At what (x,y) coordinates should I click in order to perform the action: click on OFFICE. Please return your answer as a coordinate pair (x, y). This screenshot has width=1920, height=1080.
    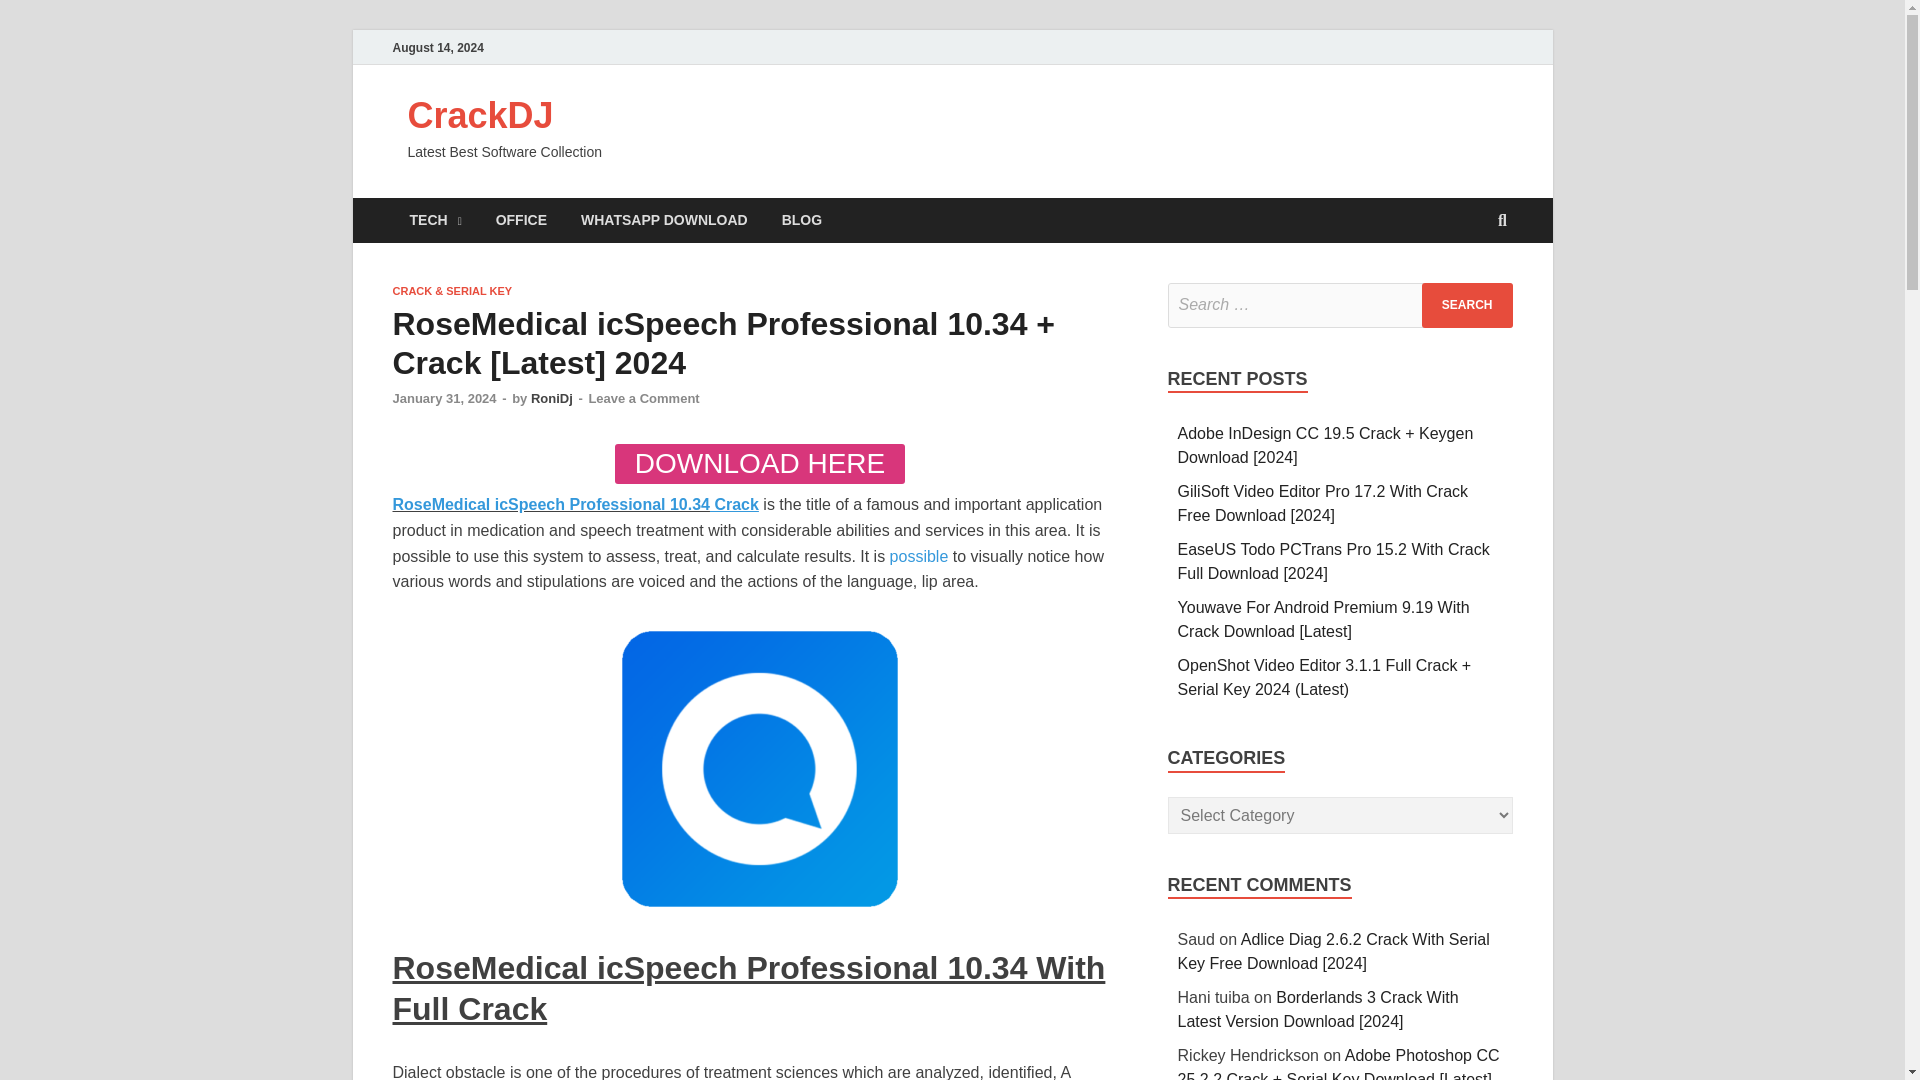
    Looking at the image, I should click on (521, 220).